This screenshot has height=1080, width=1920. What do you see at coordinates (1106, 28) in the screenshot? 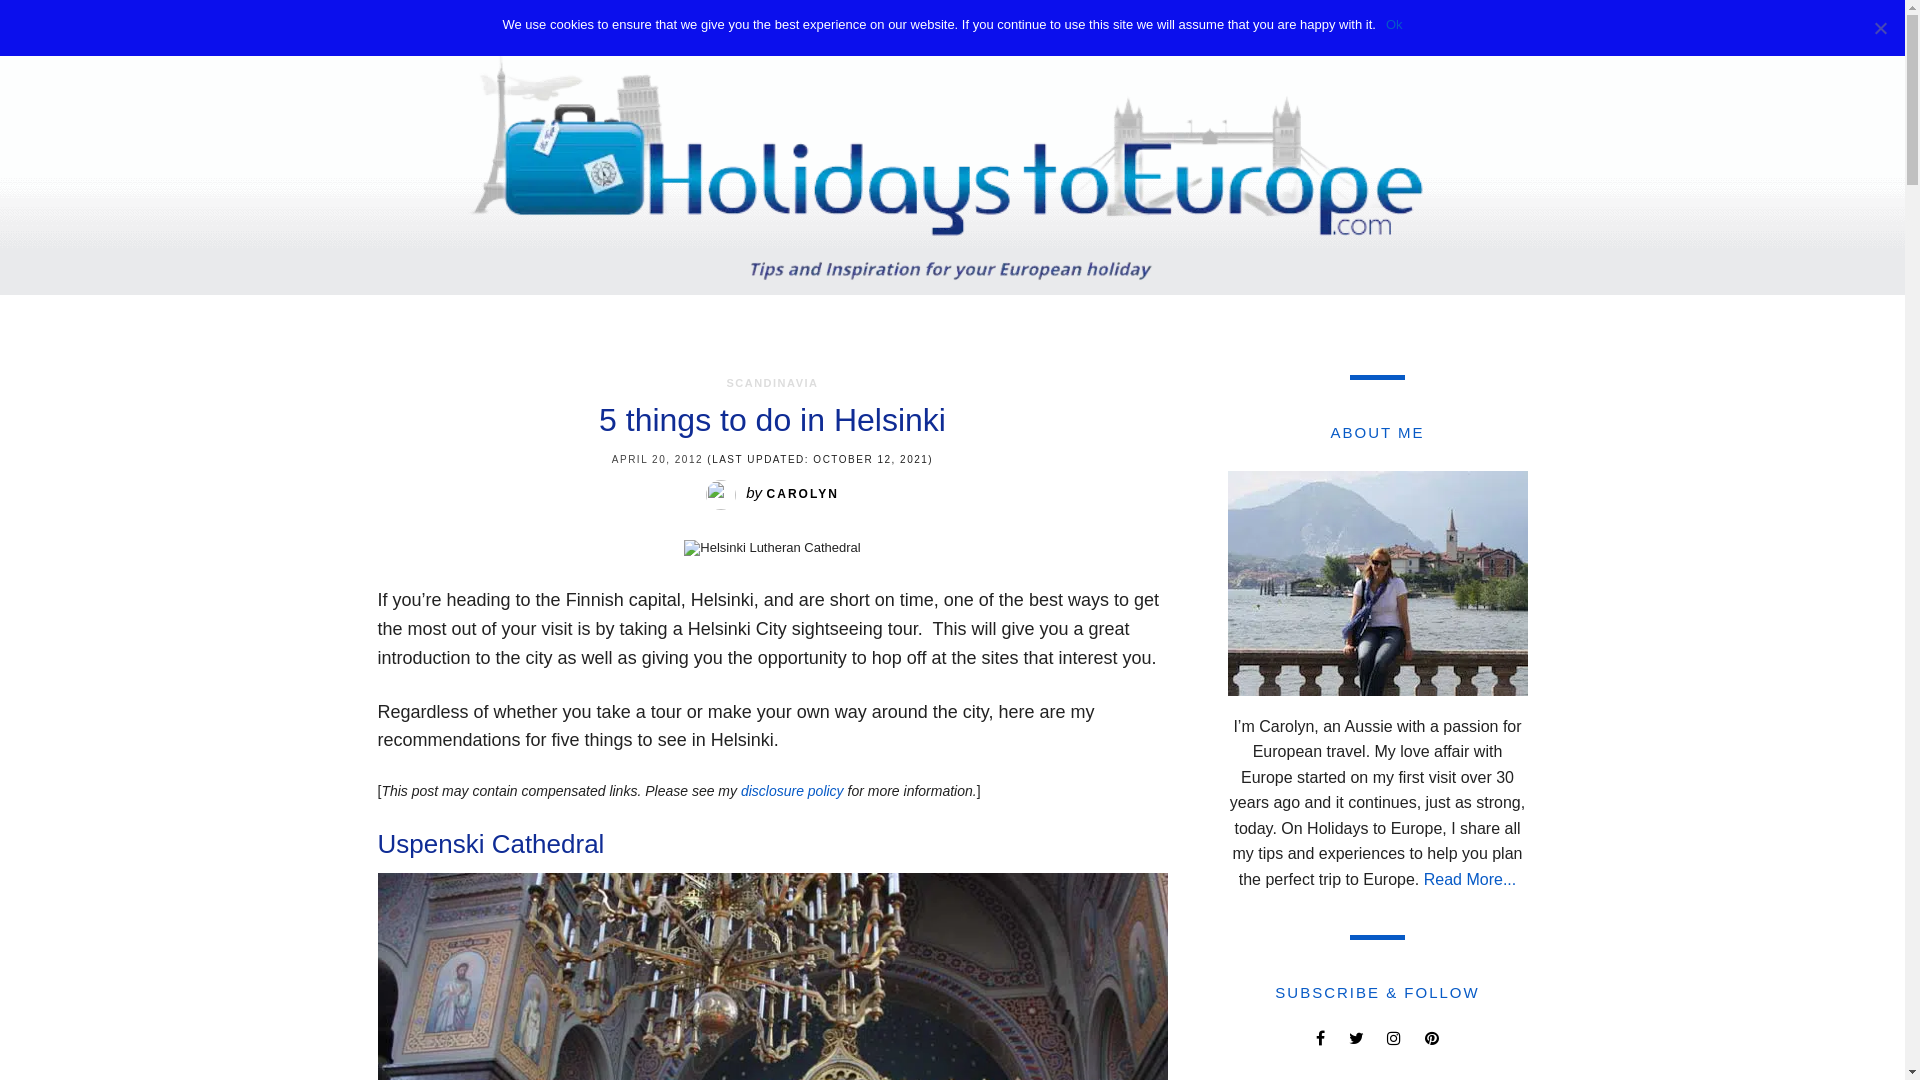
I see `RESOURCES` at bounding box center [1106, 28].